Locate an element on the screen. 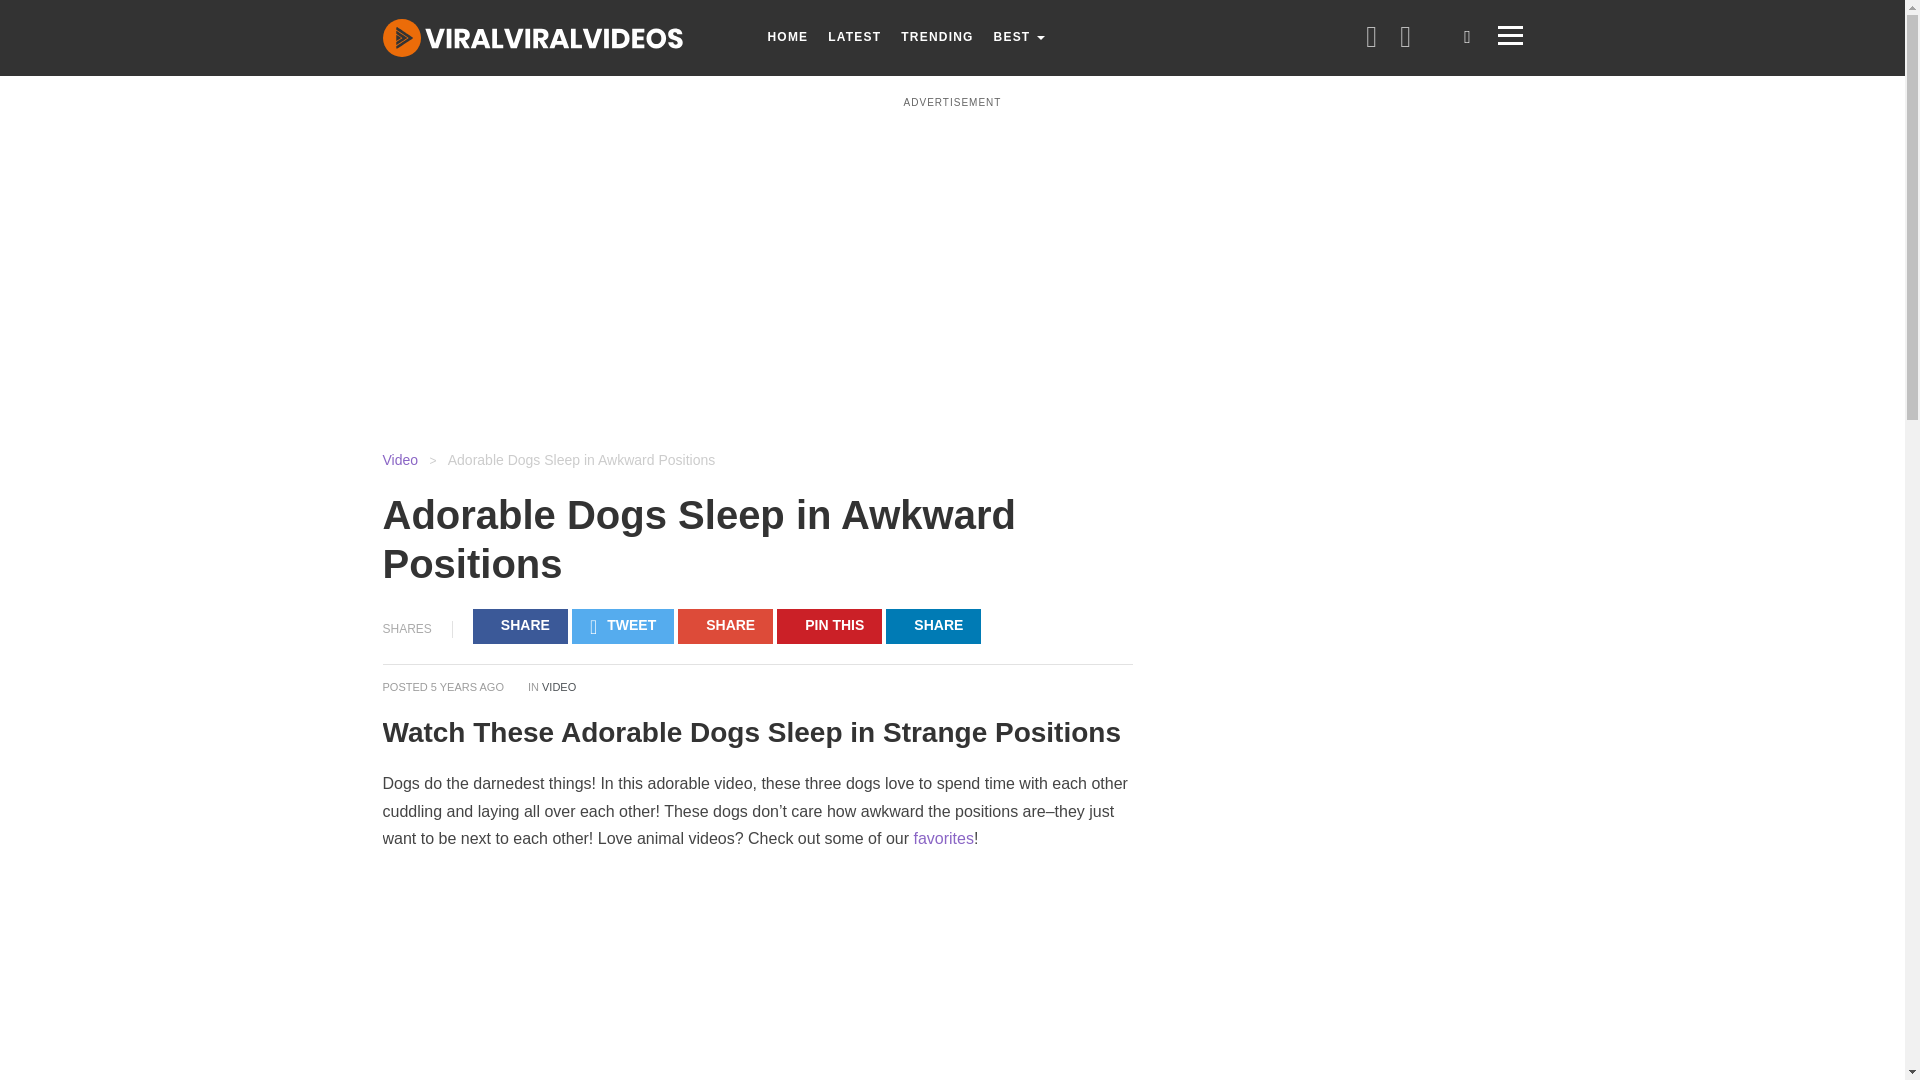  SHARE is located at coordinates (933, 626).